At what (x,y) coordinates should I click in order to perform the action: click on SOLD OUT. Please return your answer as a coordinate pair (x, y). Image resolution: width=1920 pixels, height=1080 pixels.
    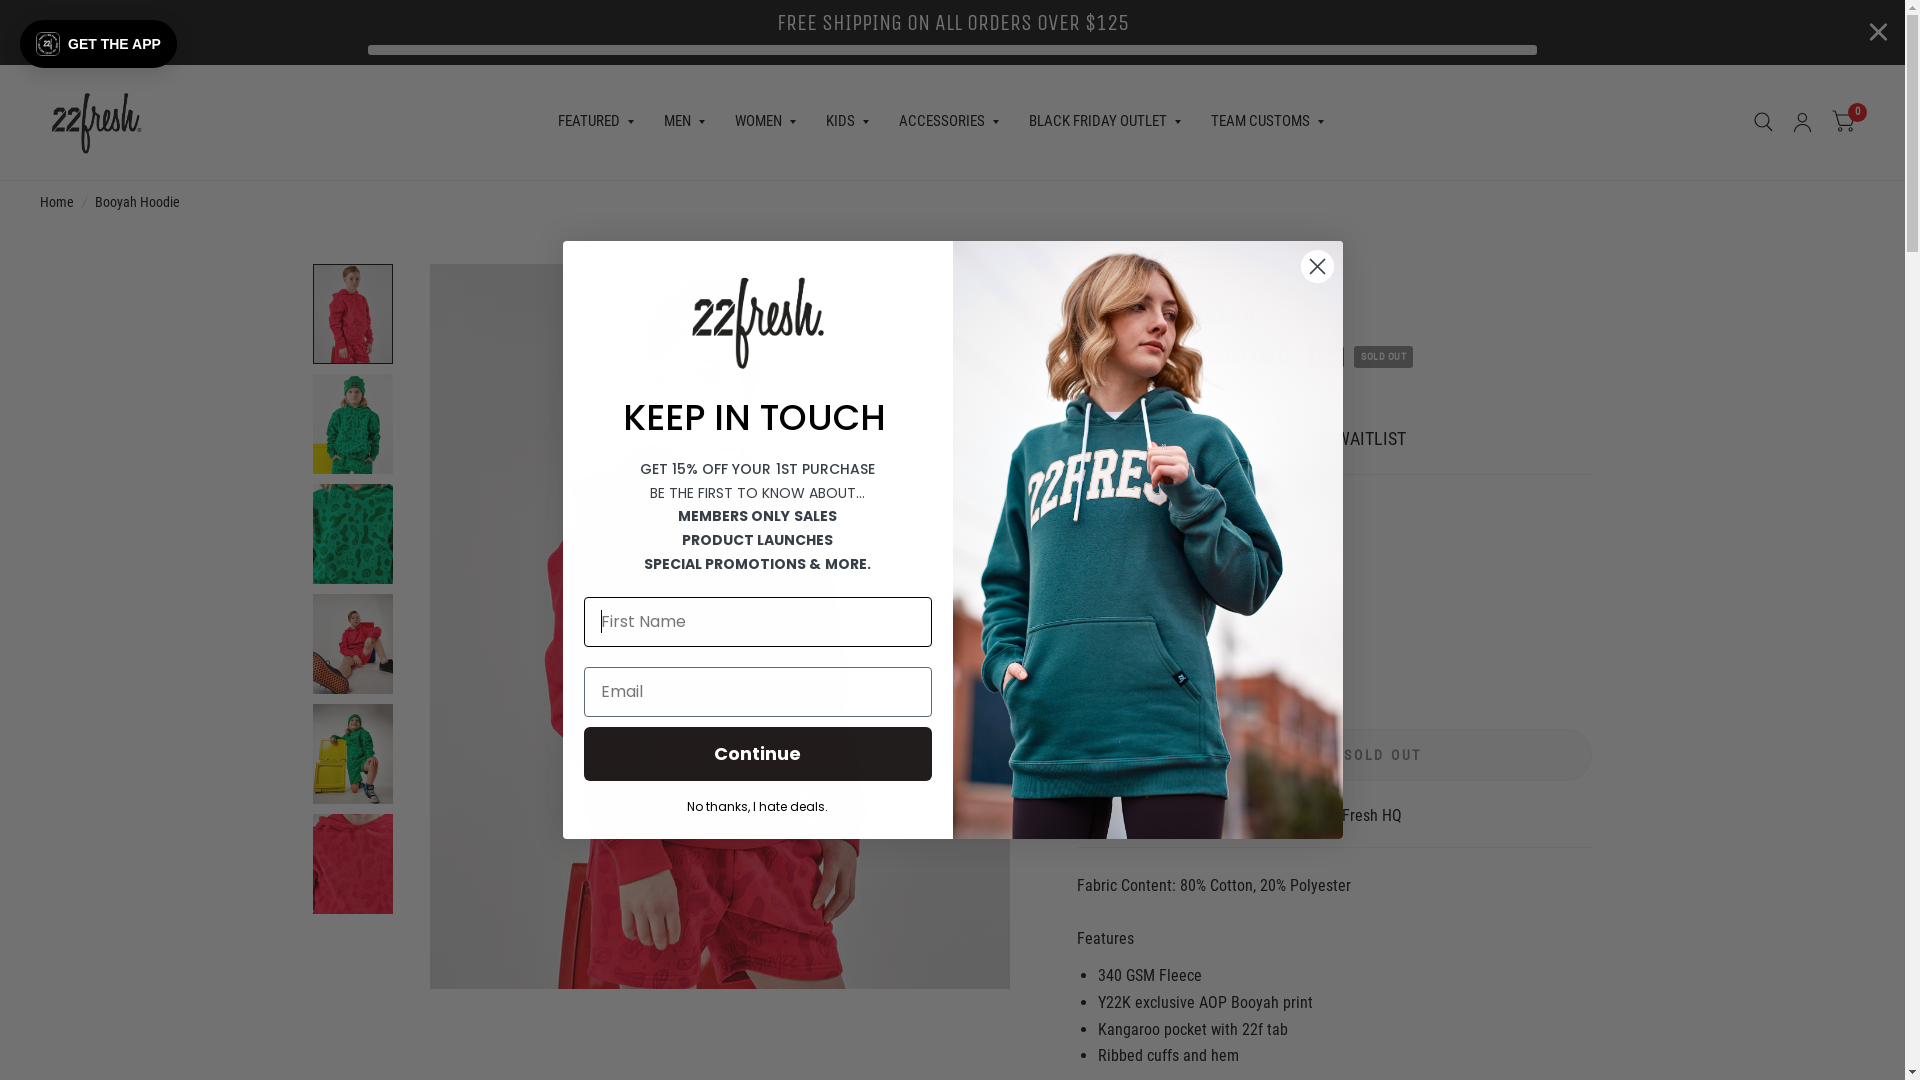
    Looking at the image, I should click on (1384, 755).